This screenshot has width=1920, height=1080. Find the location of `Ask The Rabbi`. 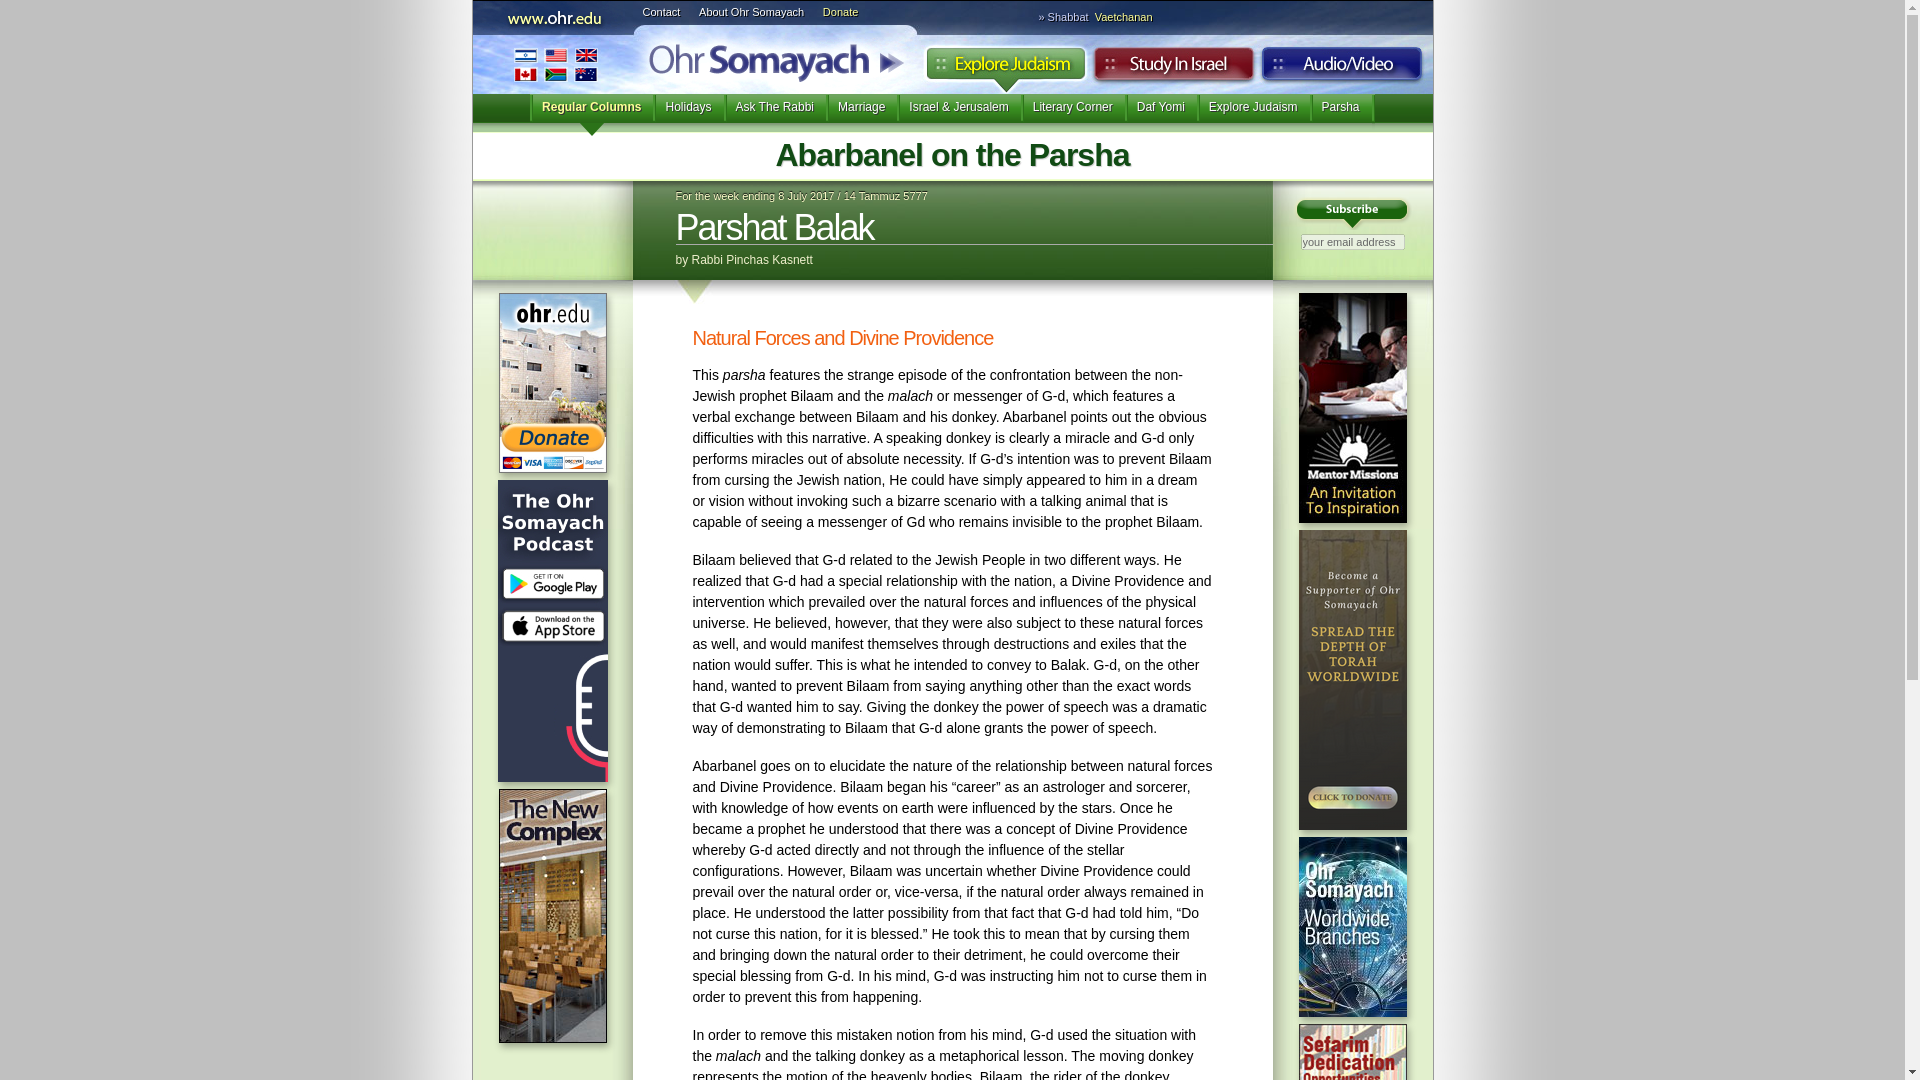

Ask The Rabbi is located at coordinates (775, 114).